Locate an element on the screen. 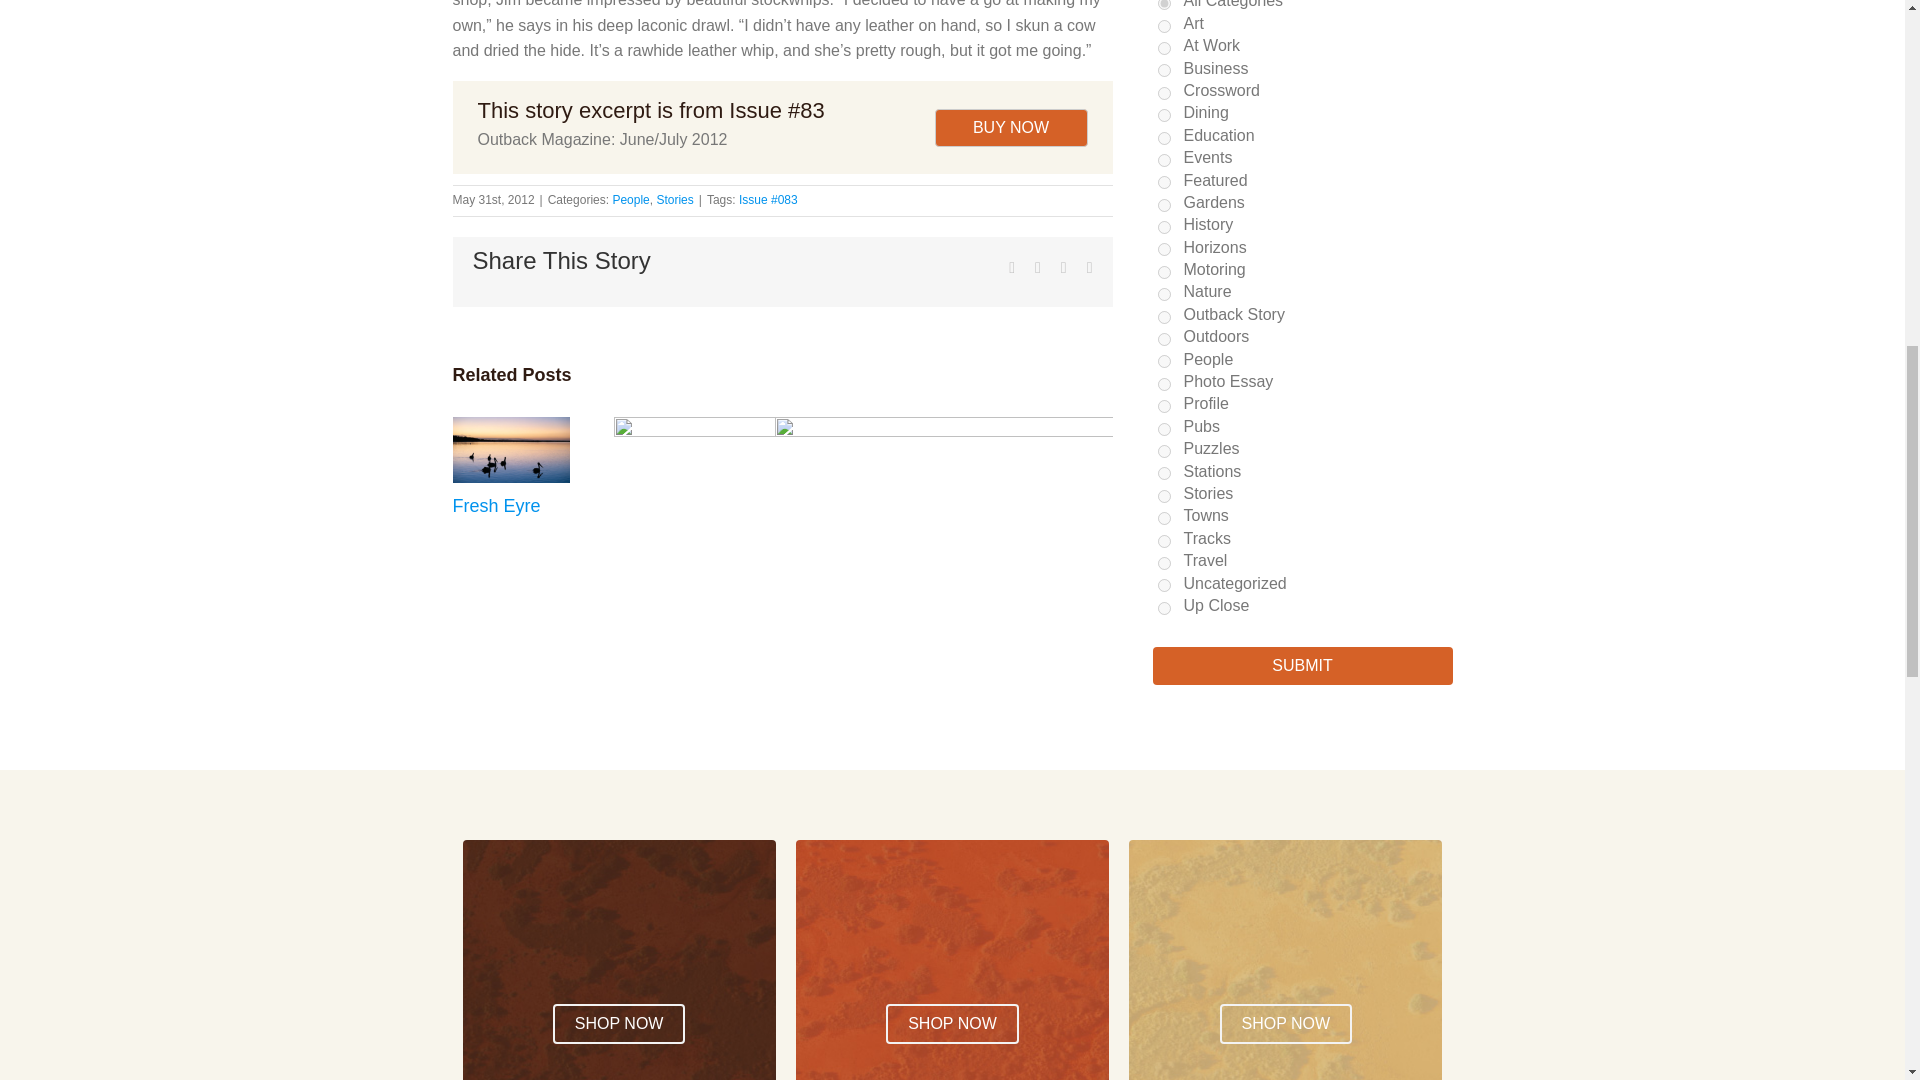  horizons is located at coordinates (1164, 249).